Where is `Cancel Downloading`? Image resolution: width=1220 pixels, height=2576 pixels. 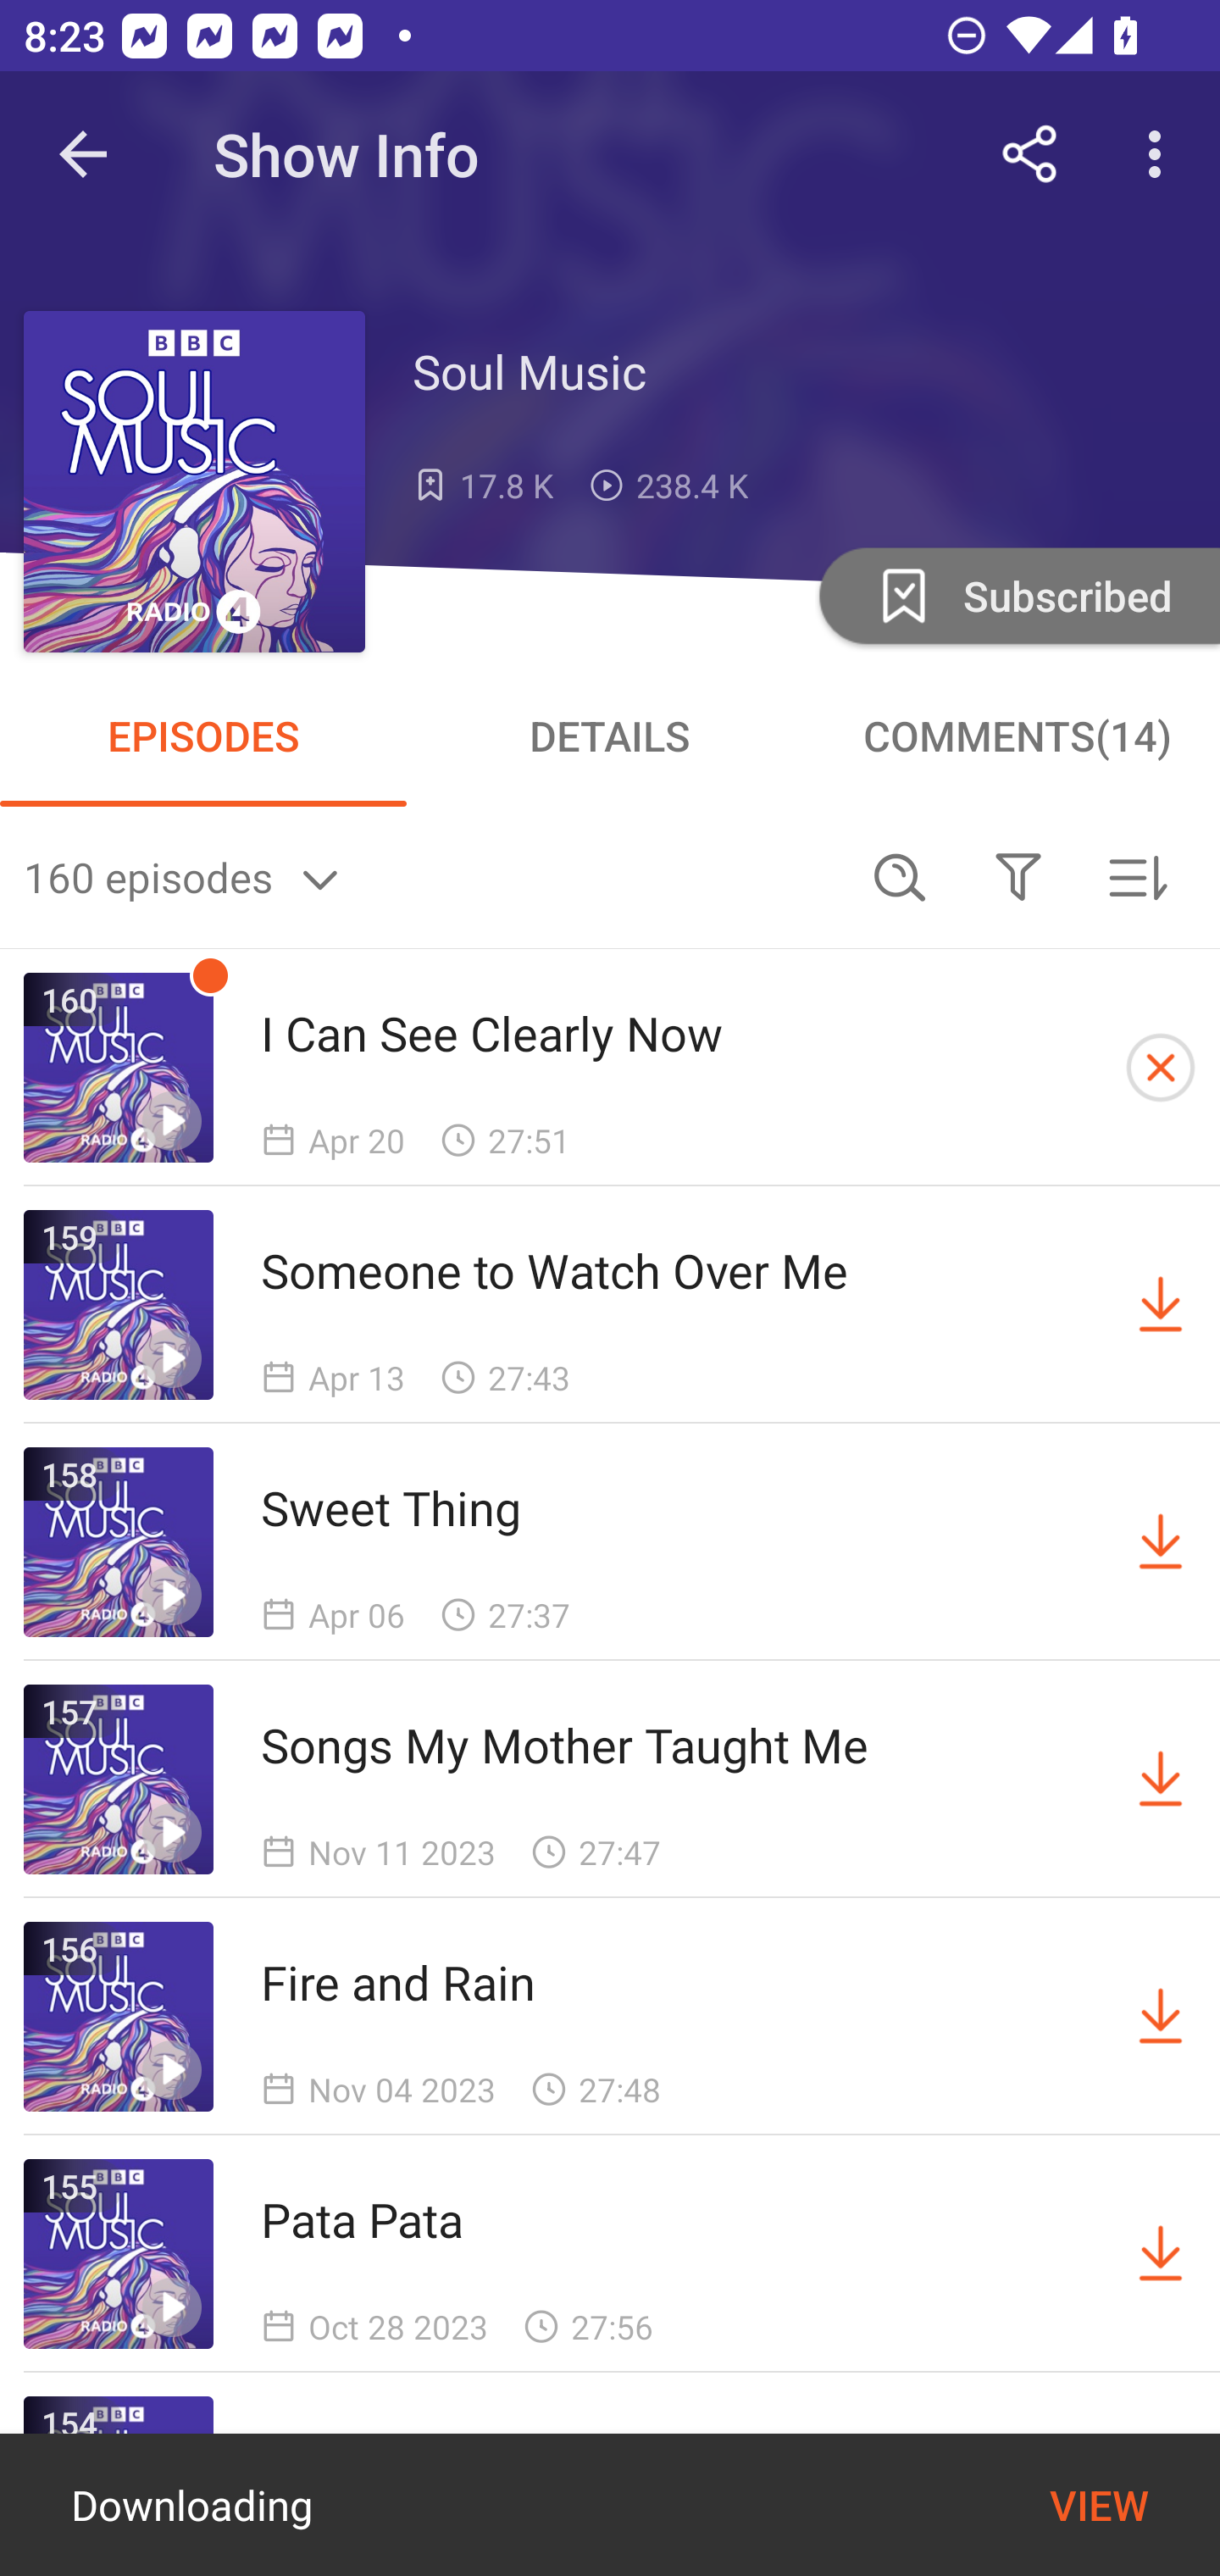 Cancel Downloading is located at coordinates (1161, 1068).